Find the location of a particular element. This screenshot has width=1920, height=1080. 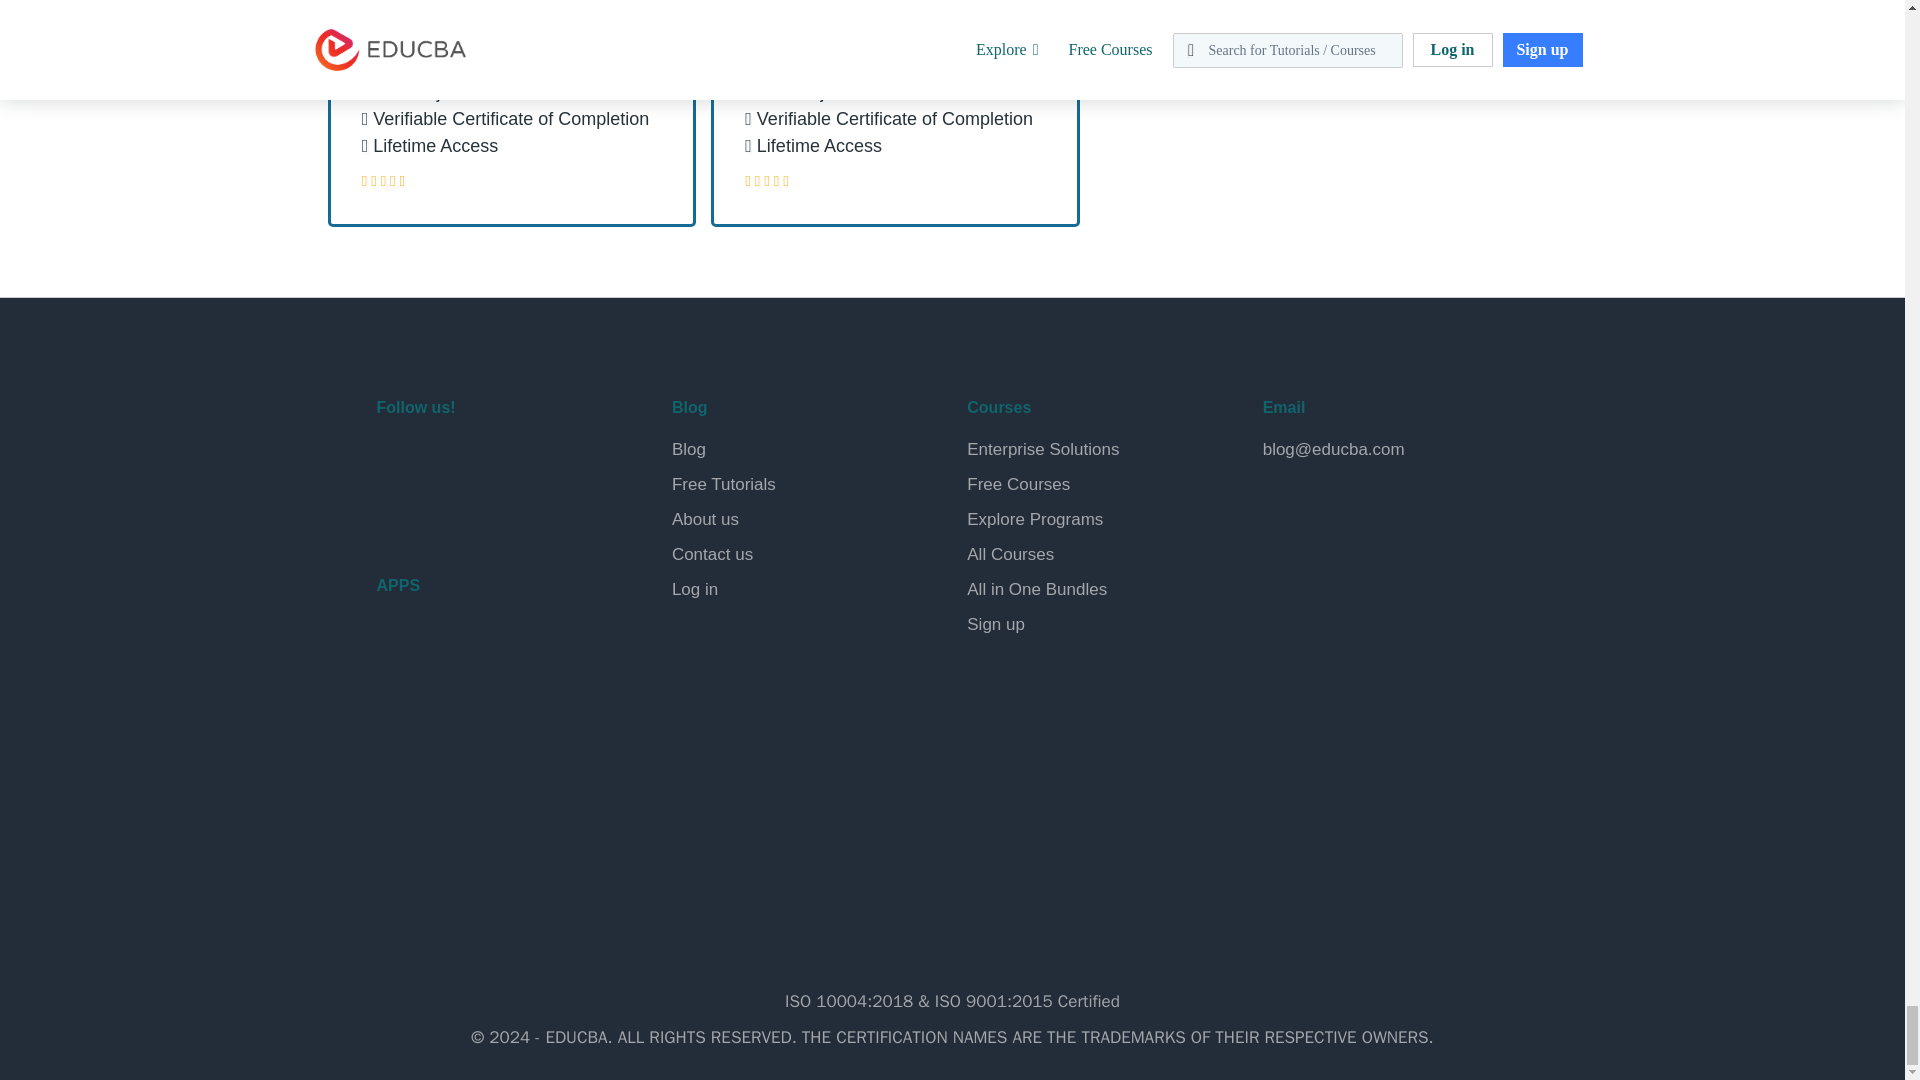

EDUCBA iOS App is located at coordinates (476, 742).